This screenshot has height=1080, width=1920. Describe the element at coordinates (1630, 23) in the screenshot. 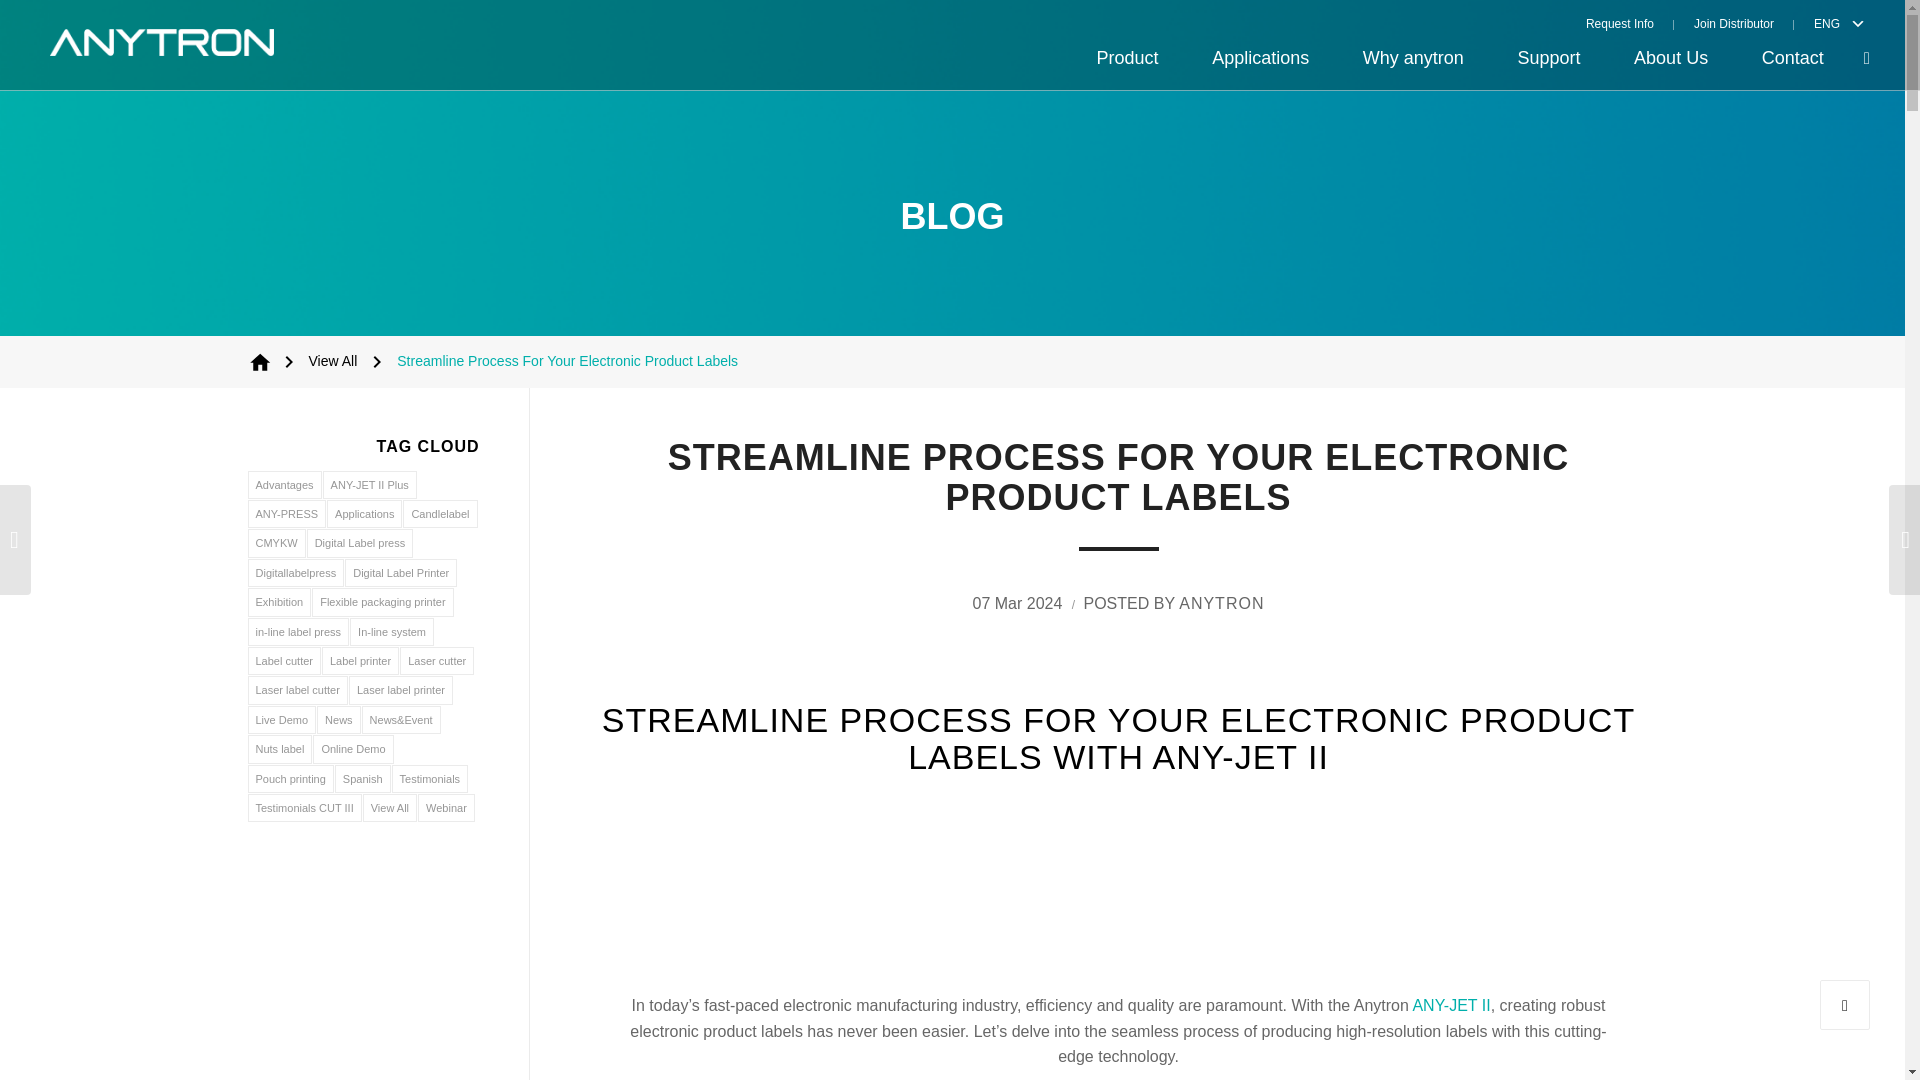

I see `Request Info` at that location.